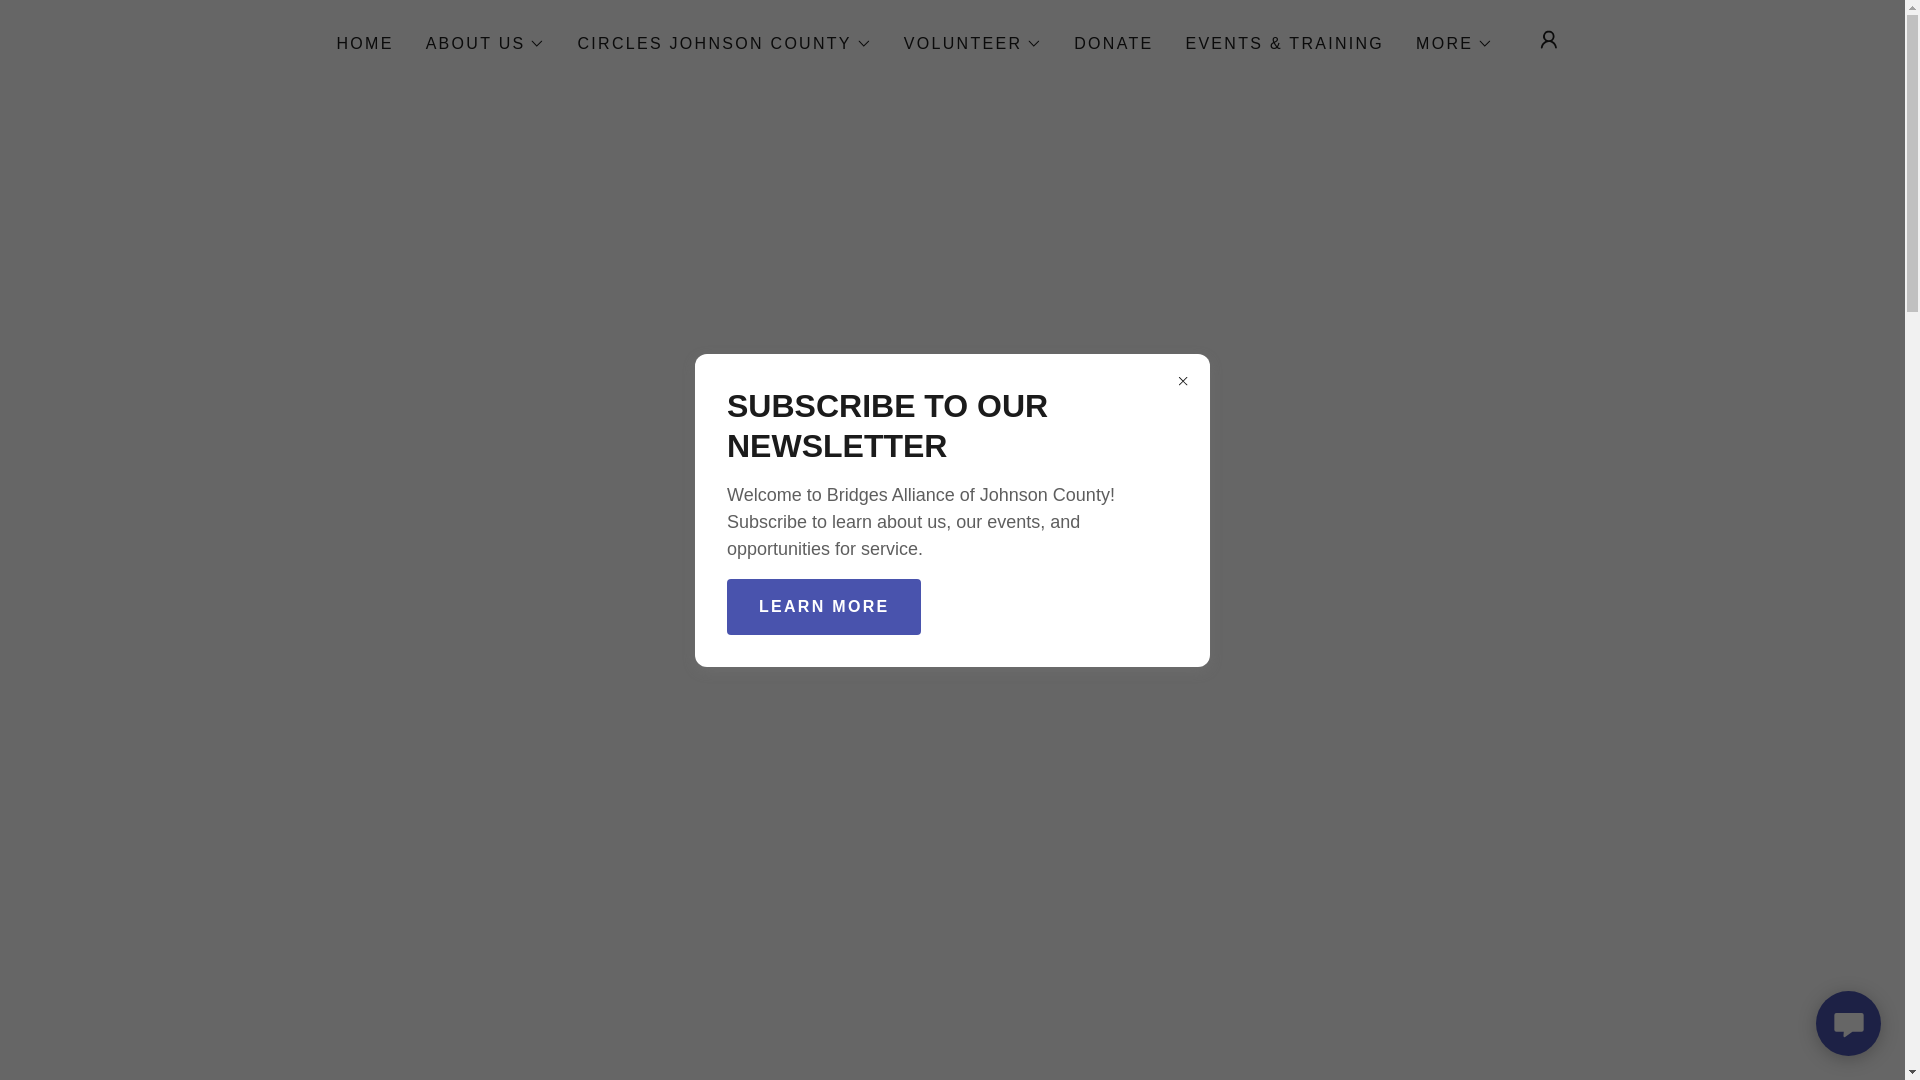 Image resolution: width=1920 pixels, height=1080 pixels. I want to click on DONATE, so click(1113, 43).